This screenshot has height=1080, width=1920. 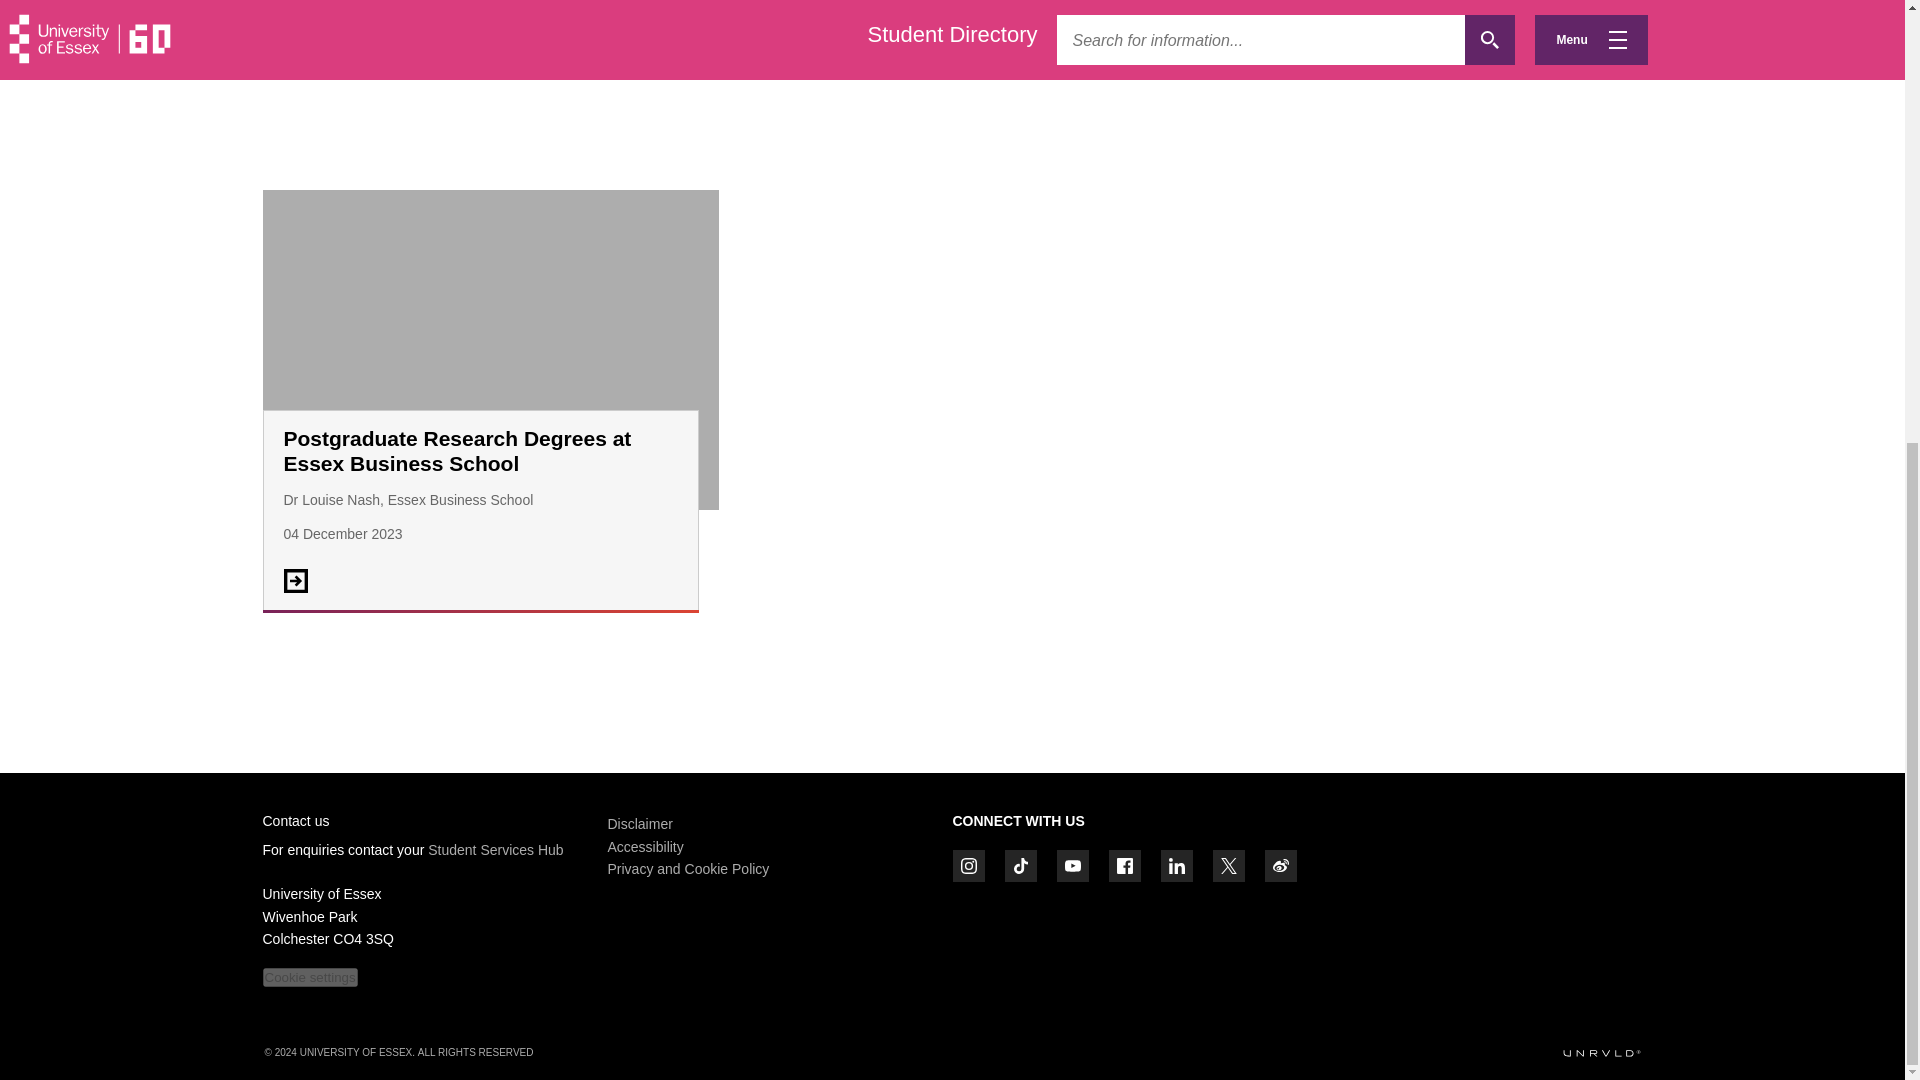 What do you see at coordinates (1600, 1053) in the screenshot?
I see `UNRVLD Digital Agency website` at bounding box center [1600, 1053].